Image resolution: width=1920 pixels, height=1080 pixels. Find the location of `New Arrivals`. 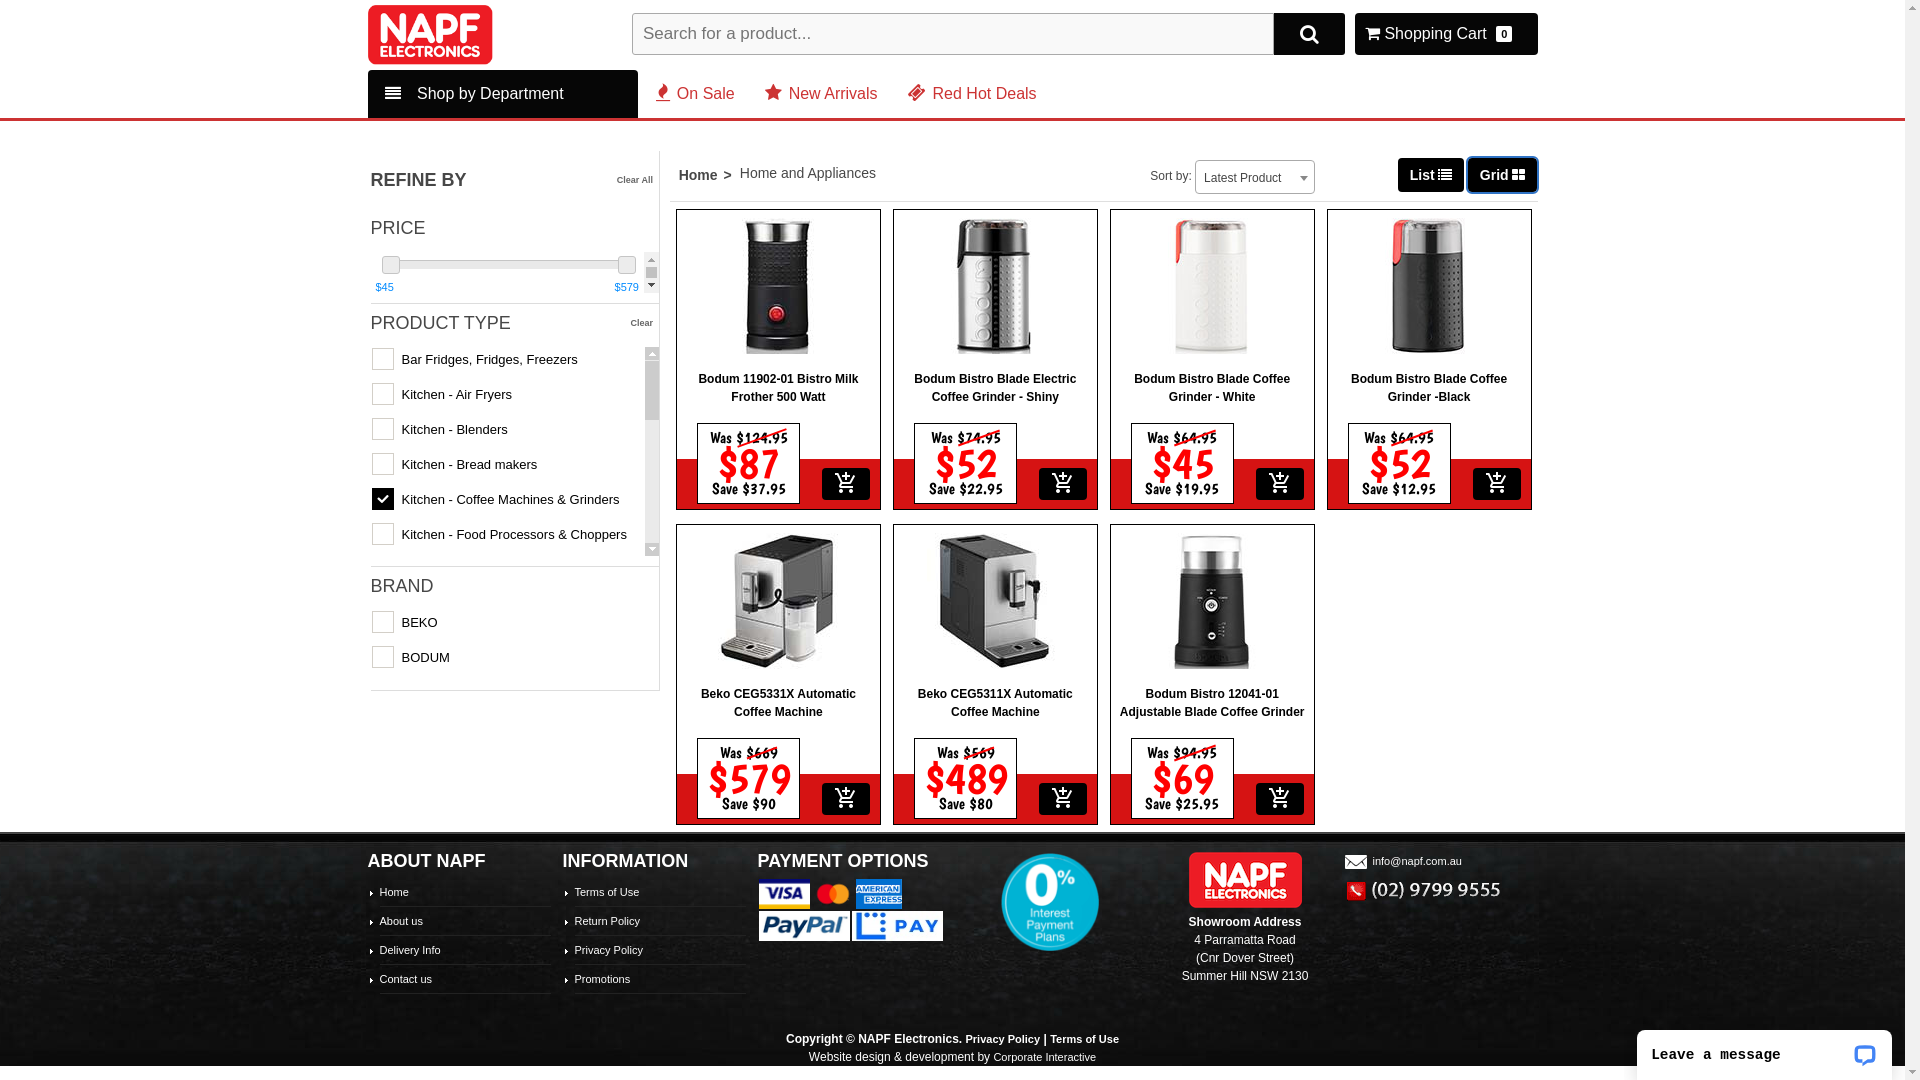

New Arrivals is located at coordinates (822, 94).